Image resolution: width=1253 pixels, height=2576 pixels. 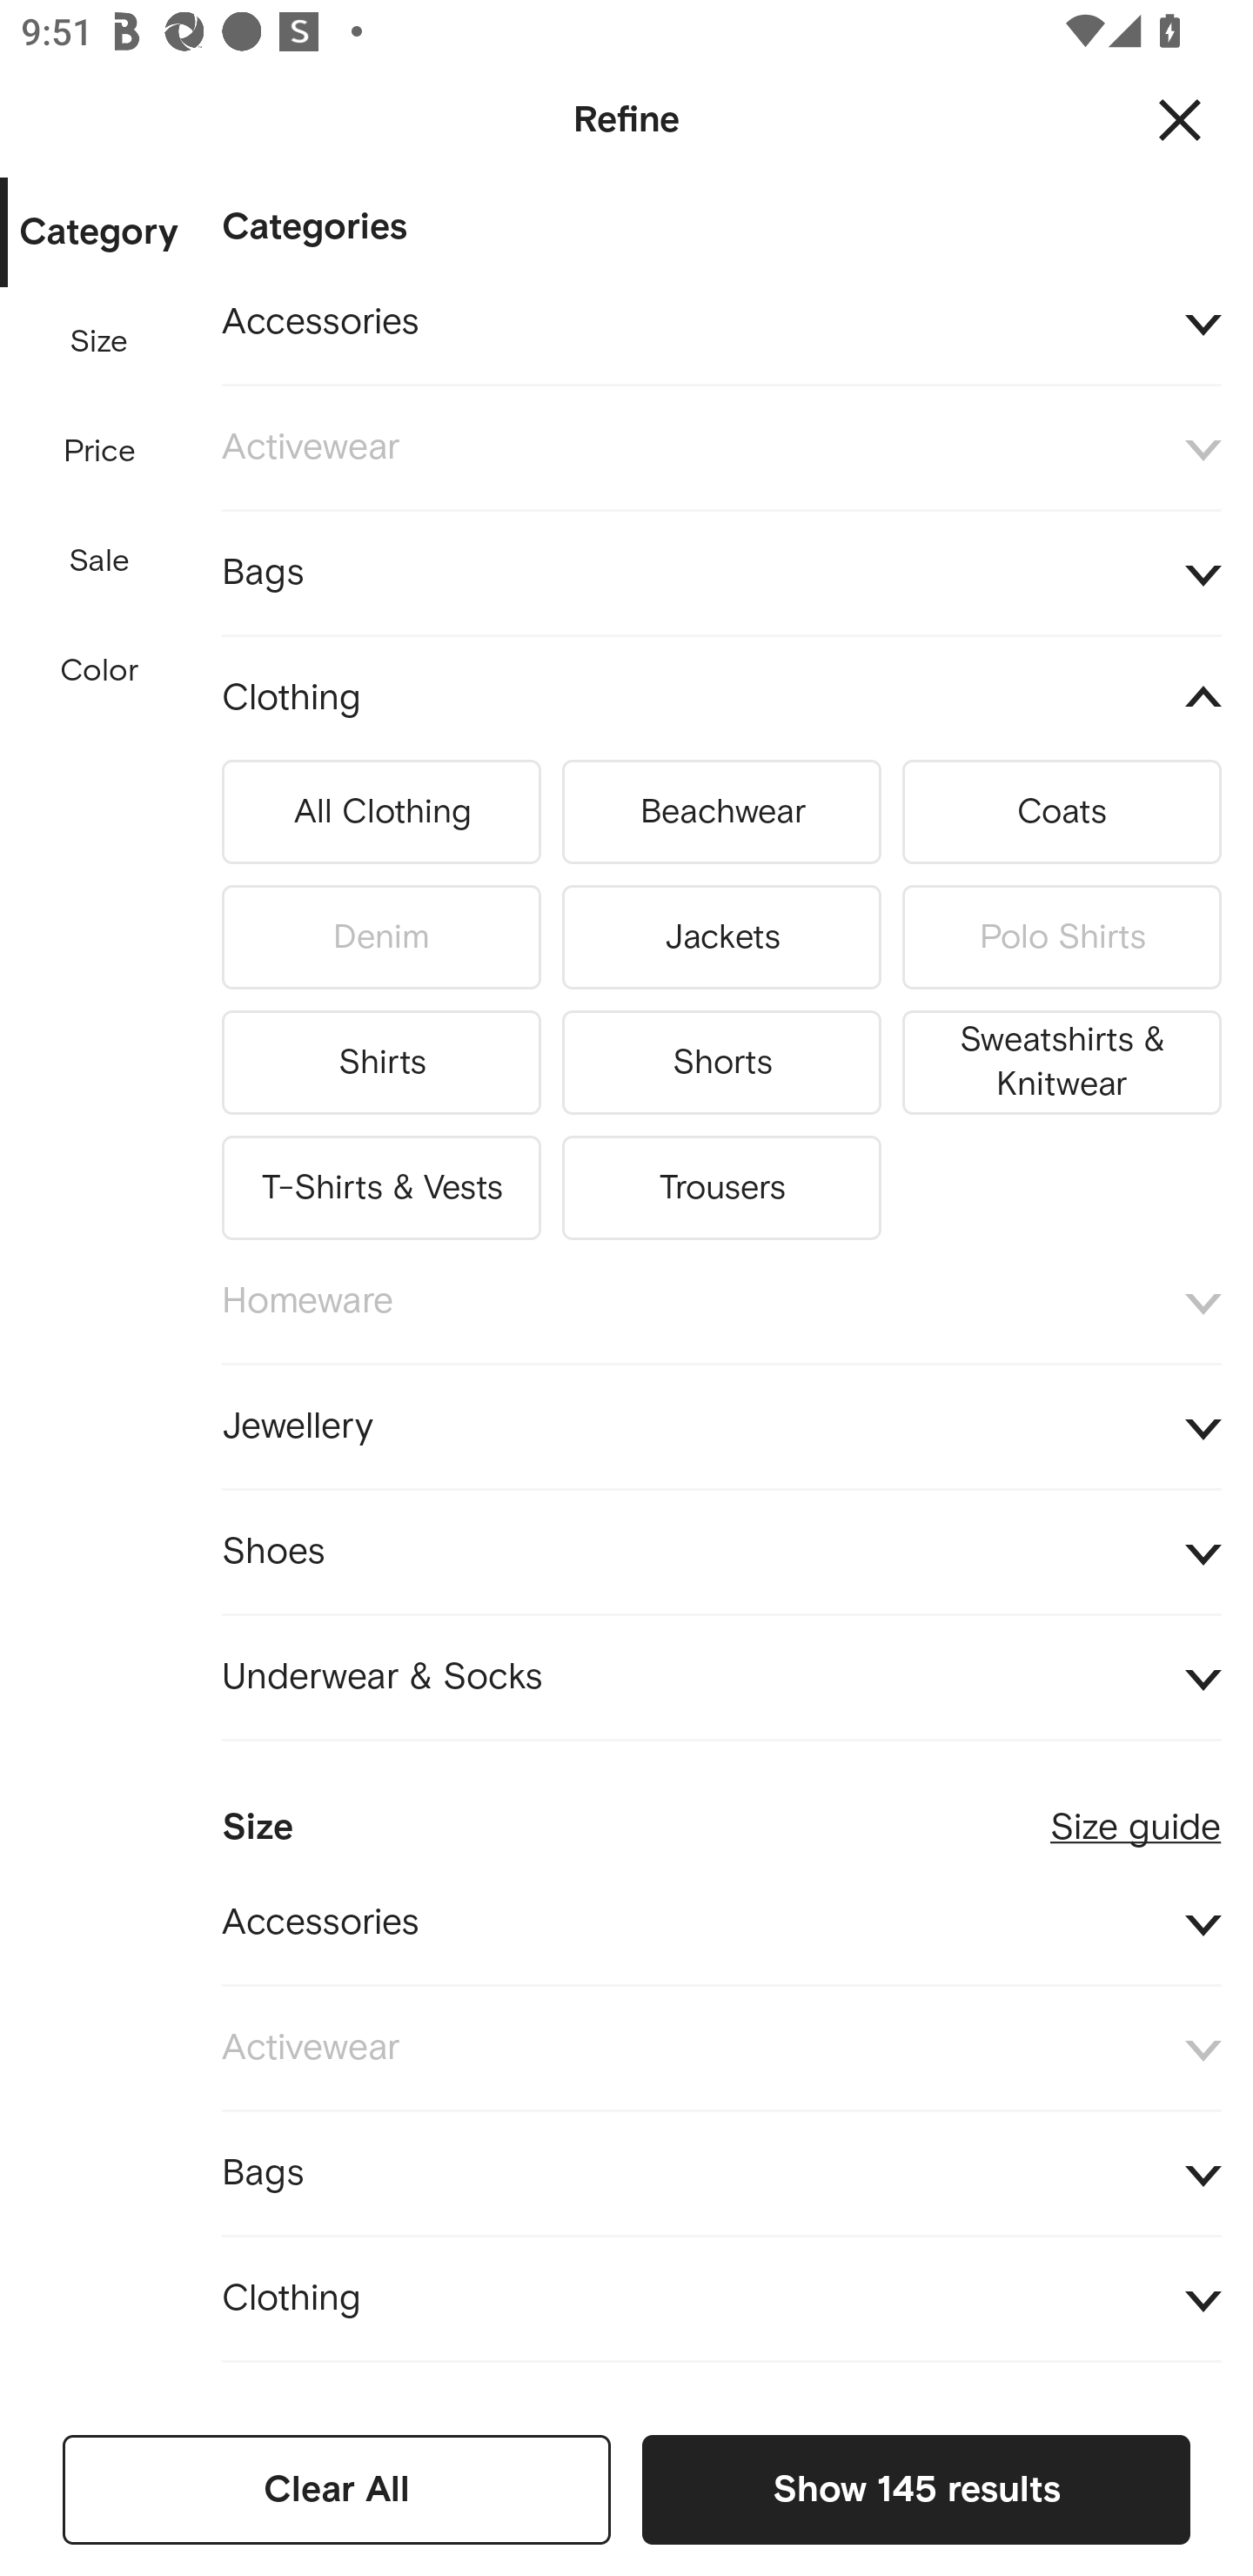 I want to click on Jackets, so click(x=721, y=937).